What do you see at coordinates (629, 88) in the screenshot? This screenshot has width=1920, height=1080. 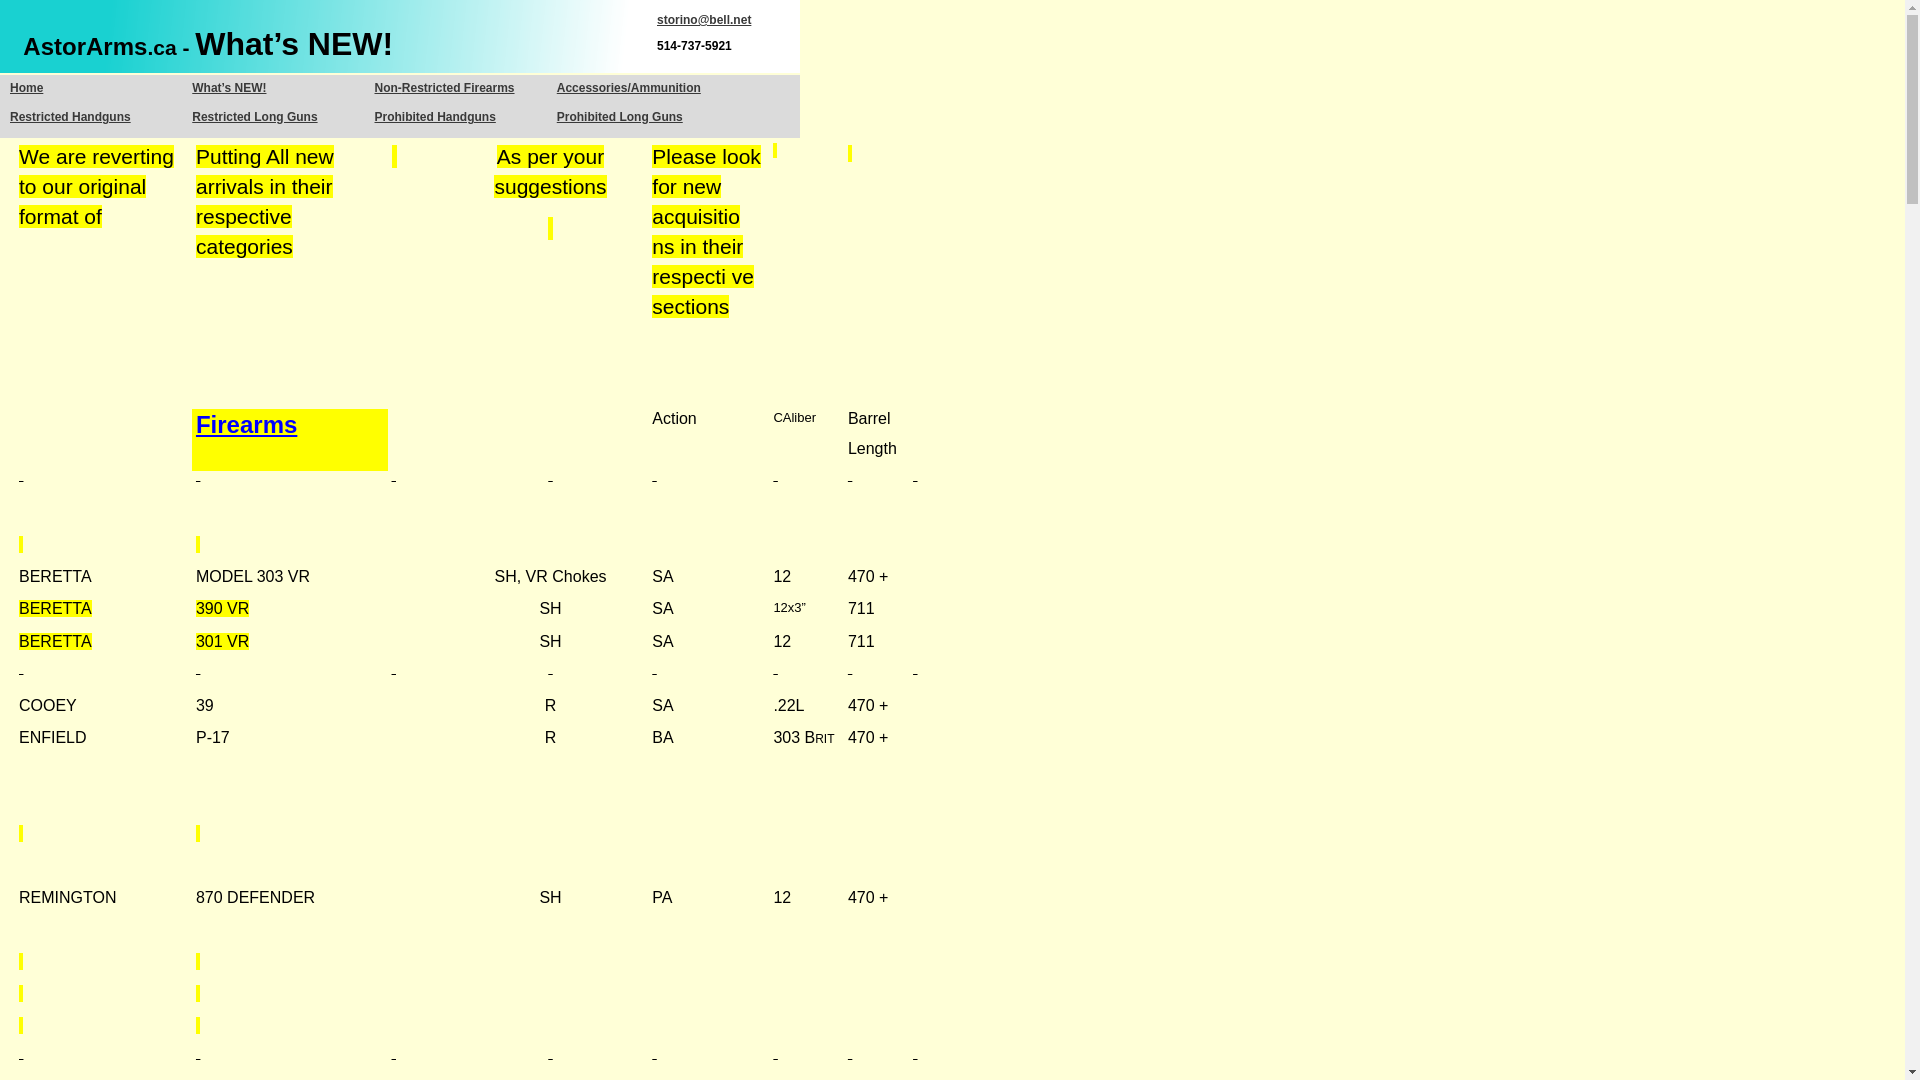 I see `Accessories/Ammunition` at bounding box center [629, 88].